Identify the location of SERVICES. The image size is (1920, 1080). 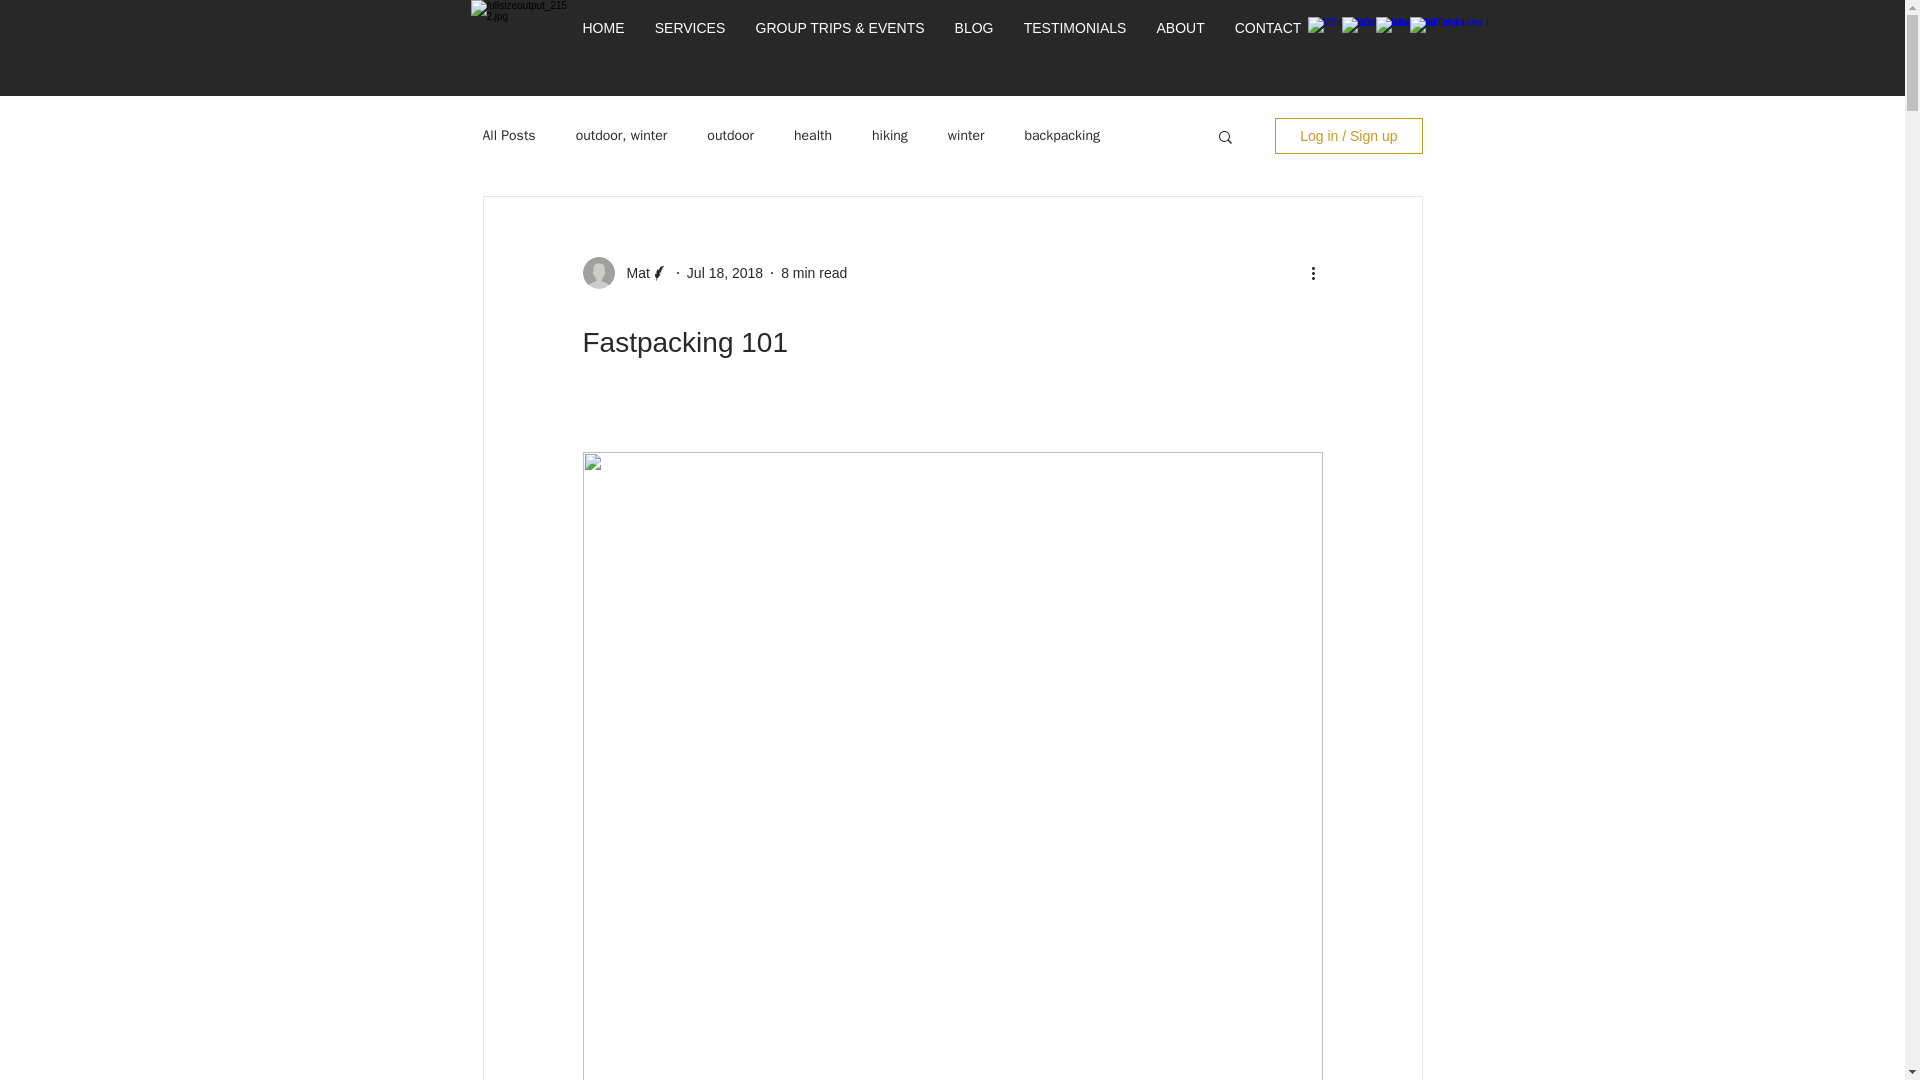
(690, 28).